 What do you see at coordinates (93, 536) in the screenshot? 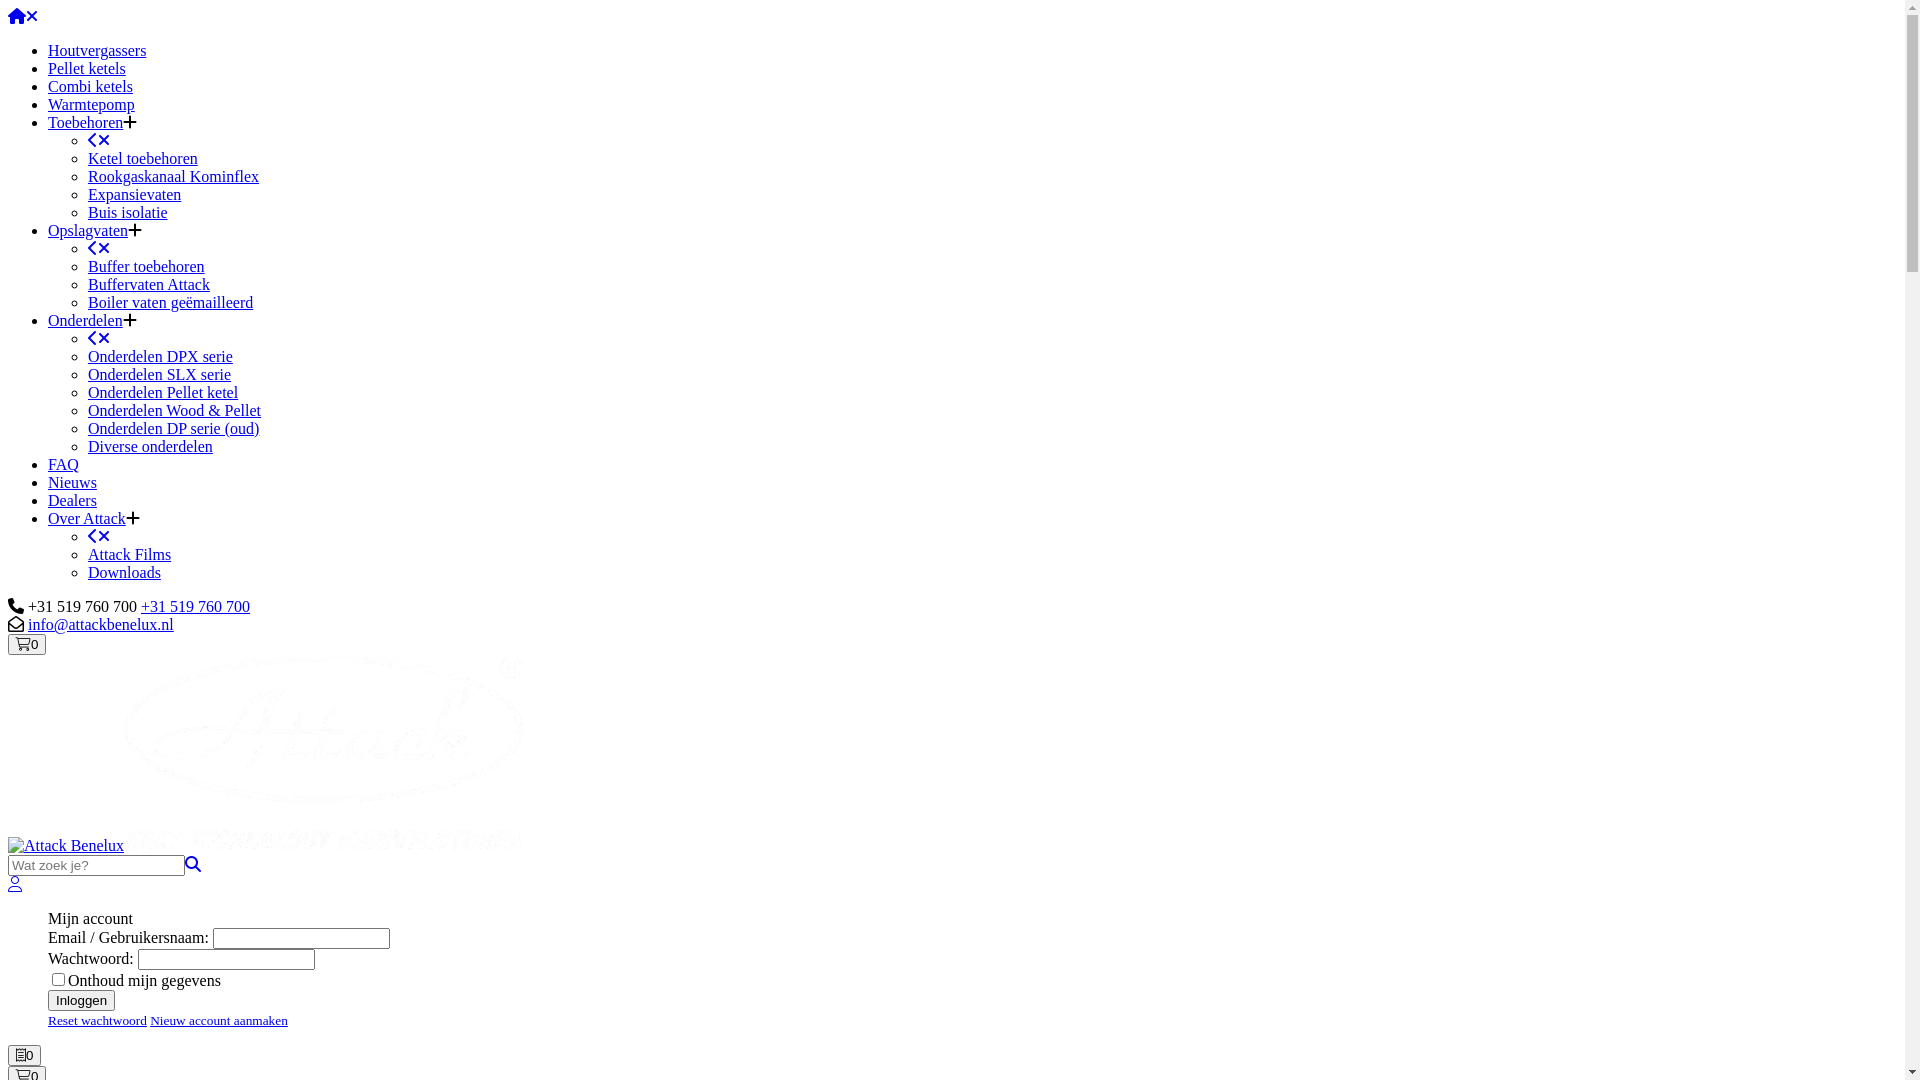
I see `Sluiten` at bounding box center [93, 536].